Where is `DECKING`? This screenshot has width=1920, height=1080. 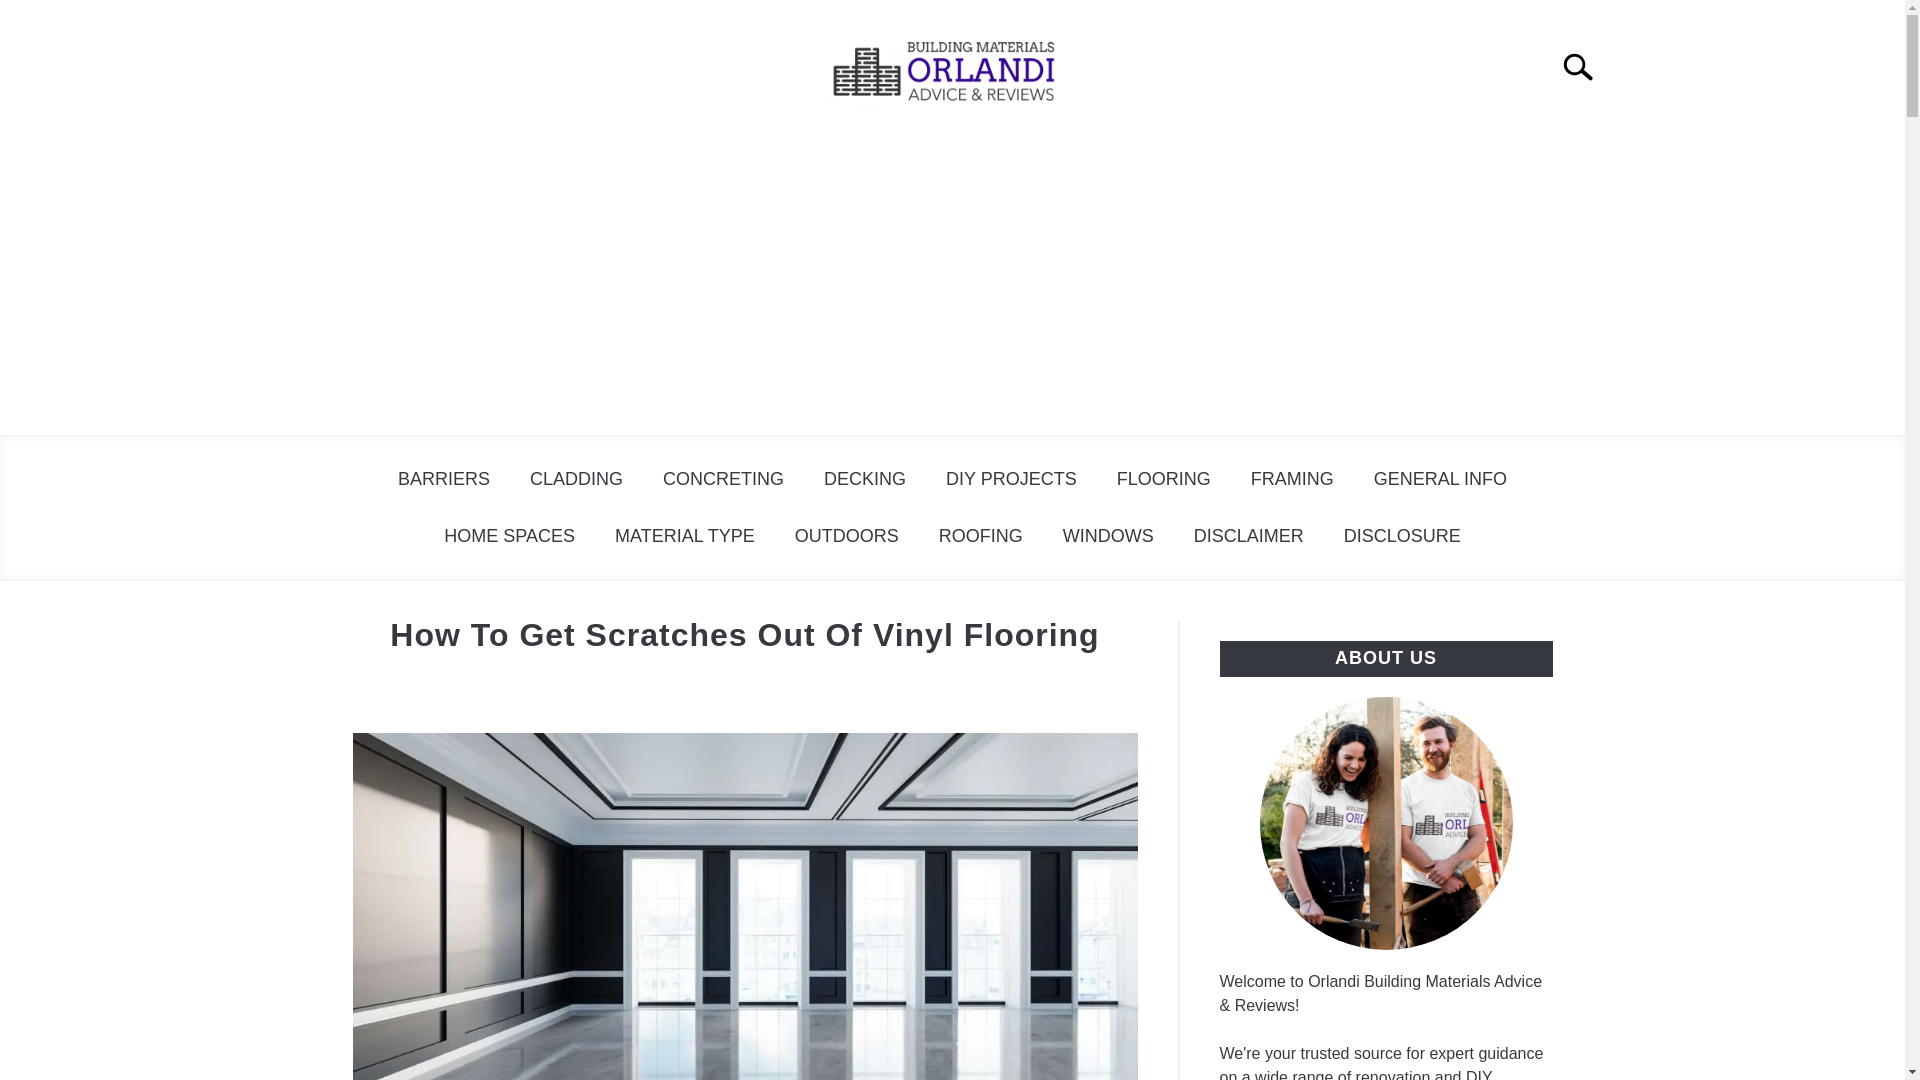
DECKING is located at coordinates (864, 479).